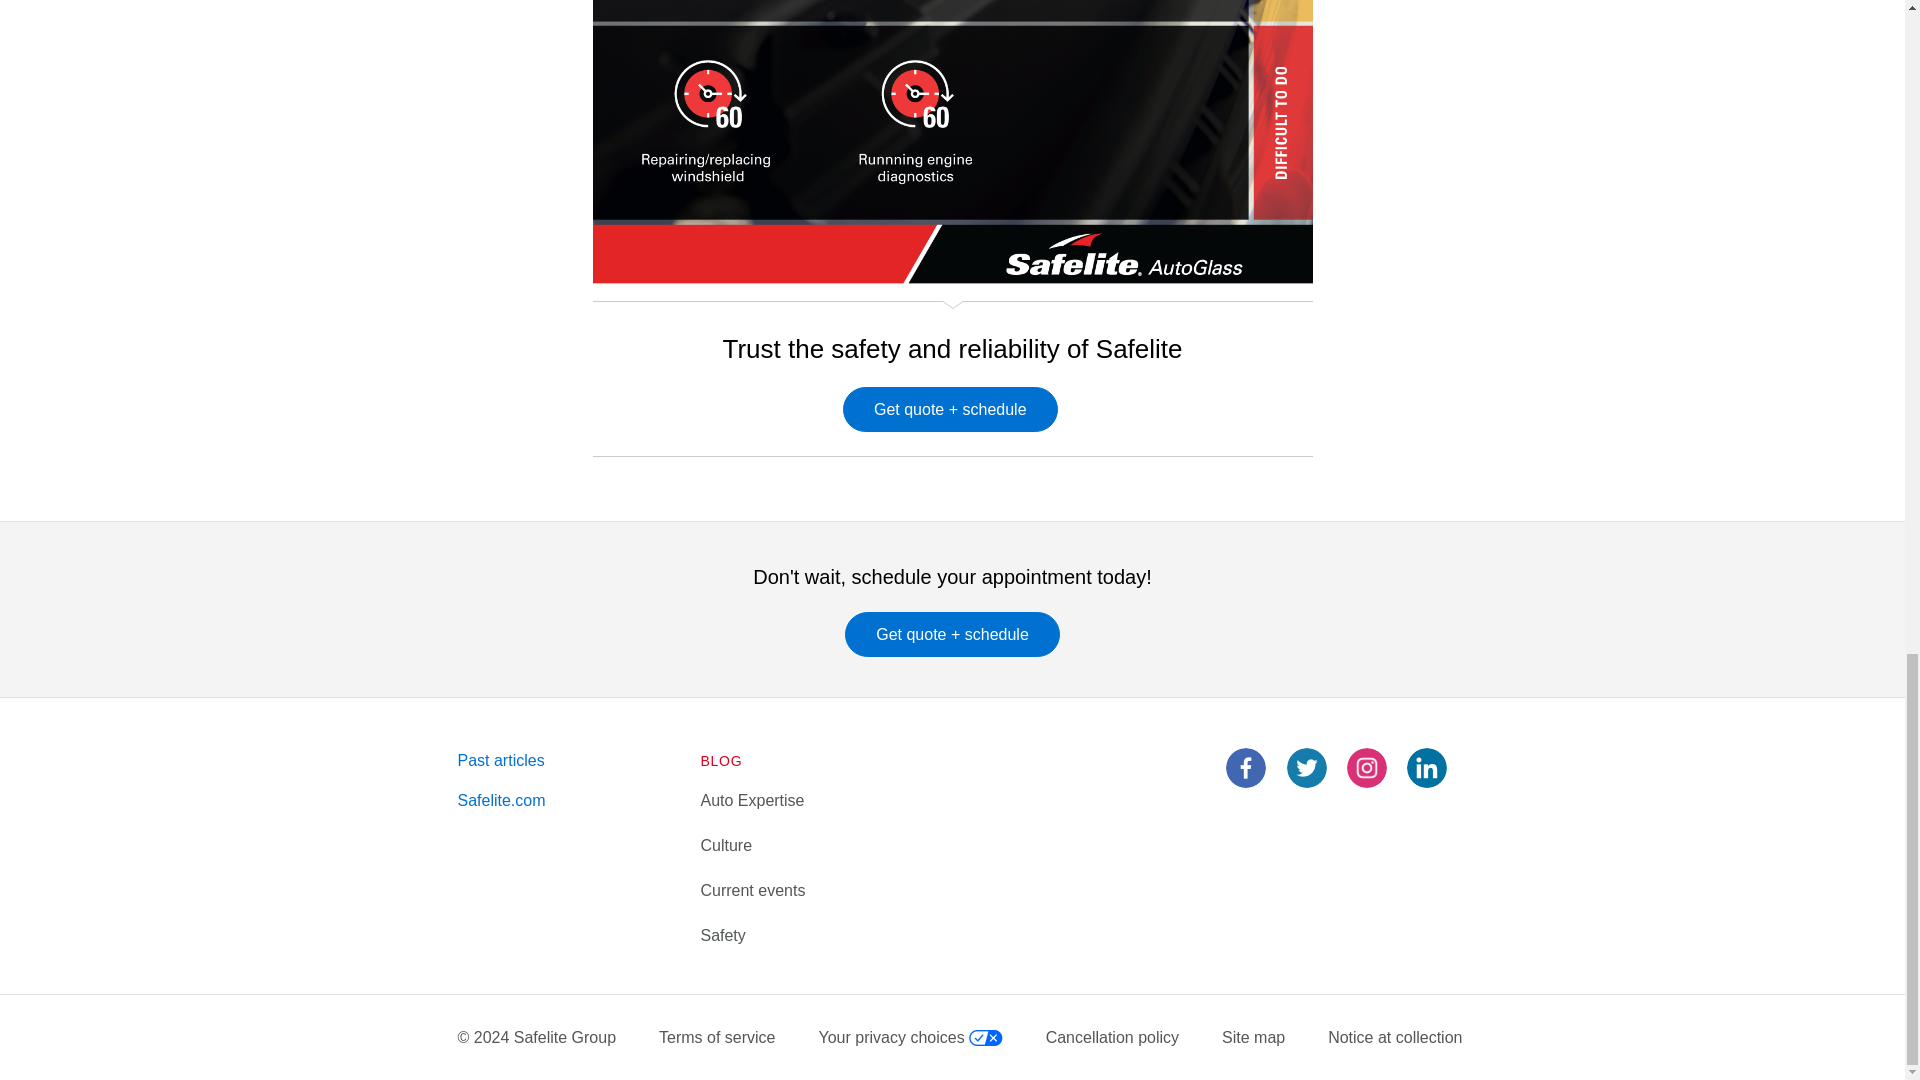 The width and height of the screenshot is (1920, 1080). I want to click on Current events, so click(752, 890).